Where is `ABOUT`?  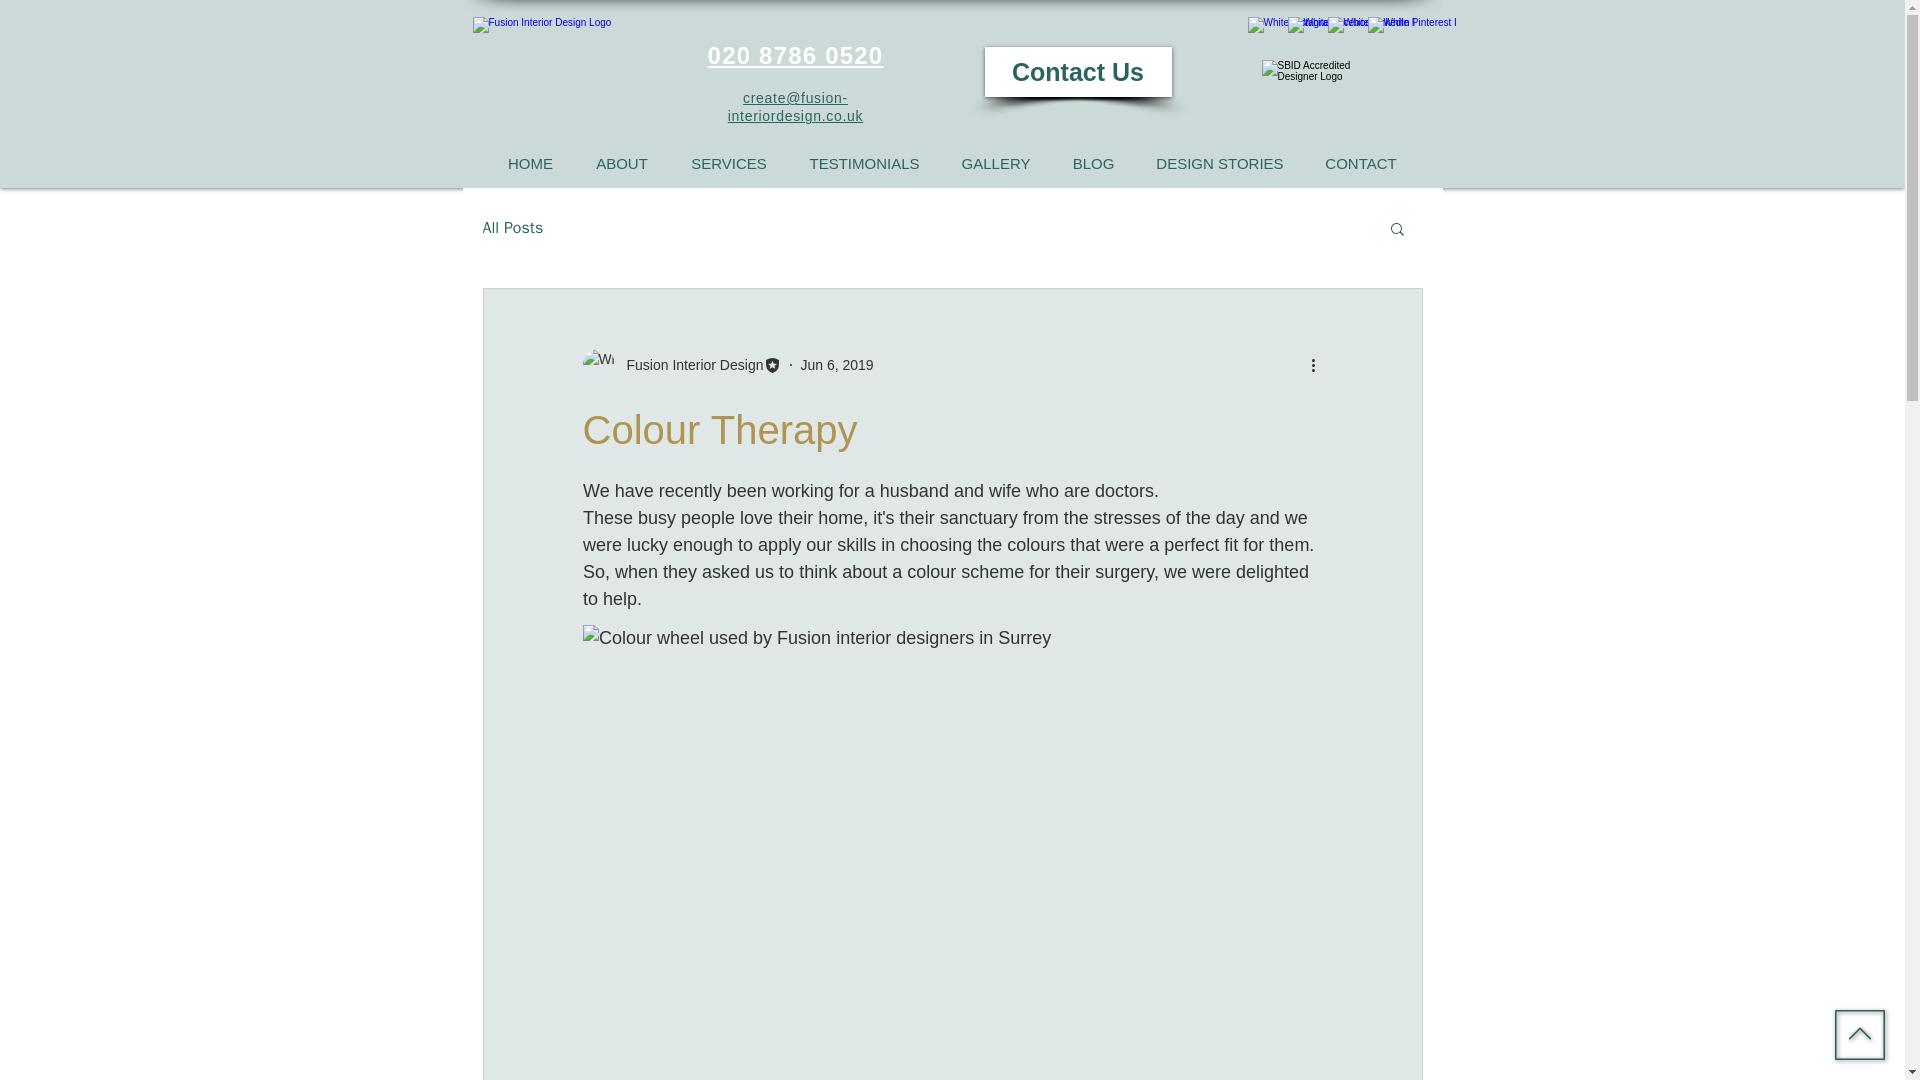 ABOUT is located at coordinates (621, 164).